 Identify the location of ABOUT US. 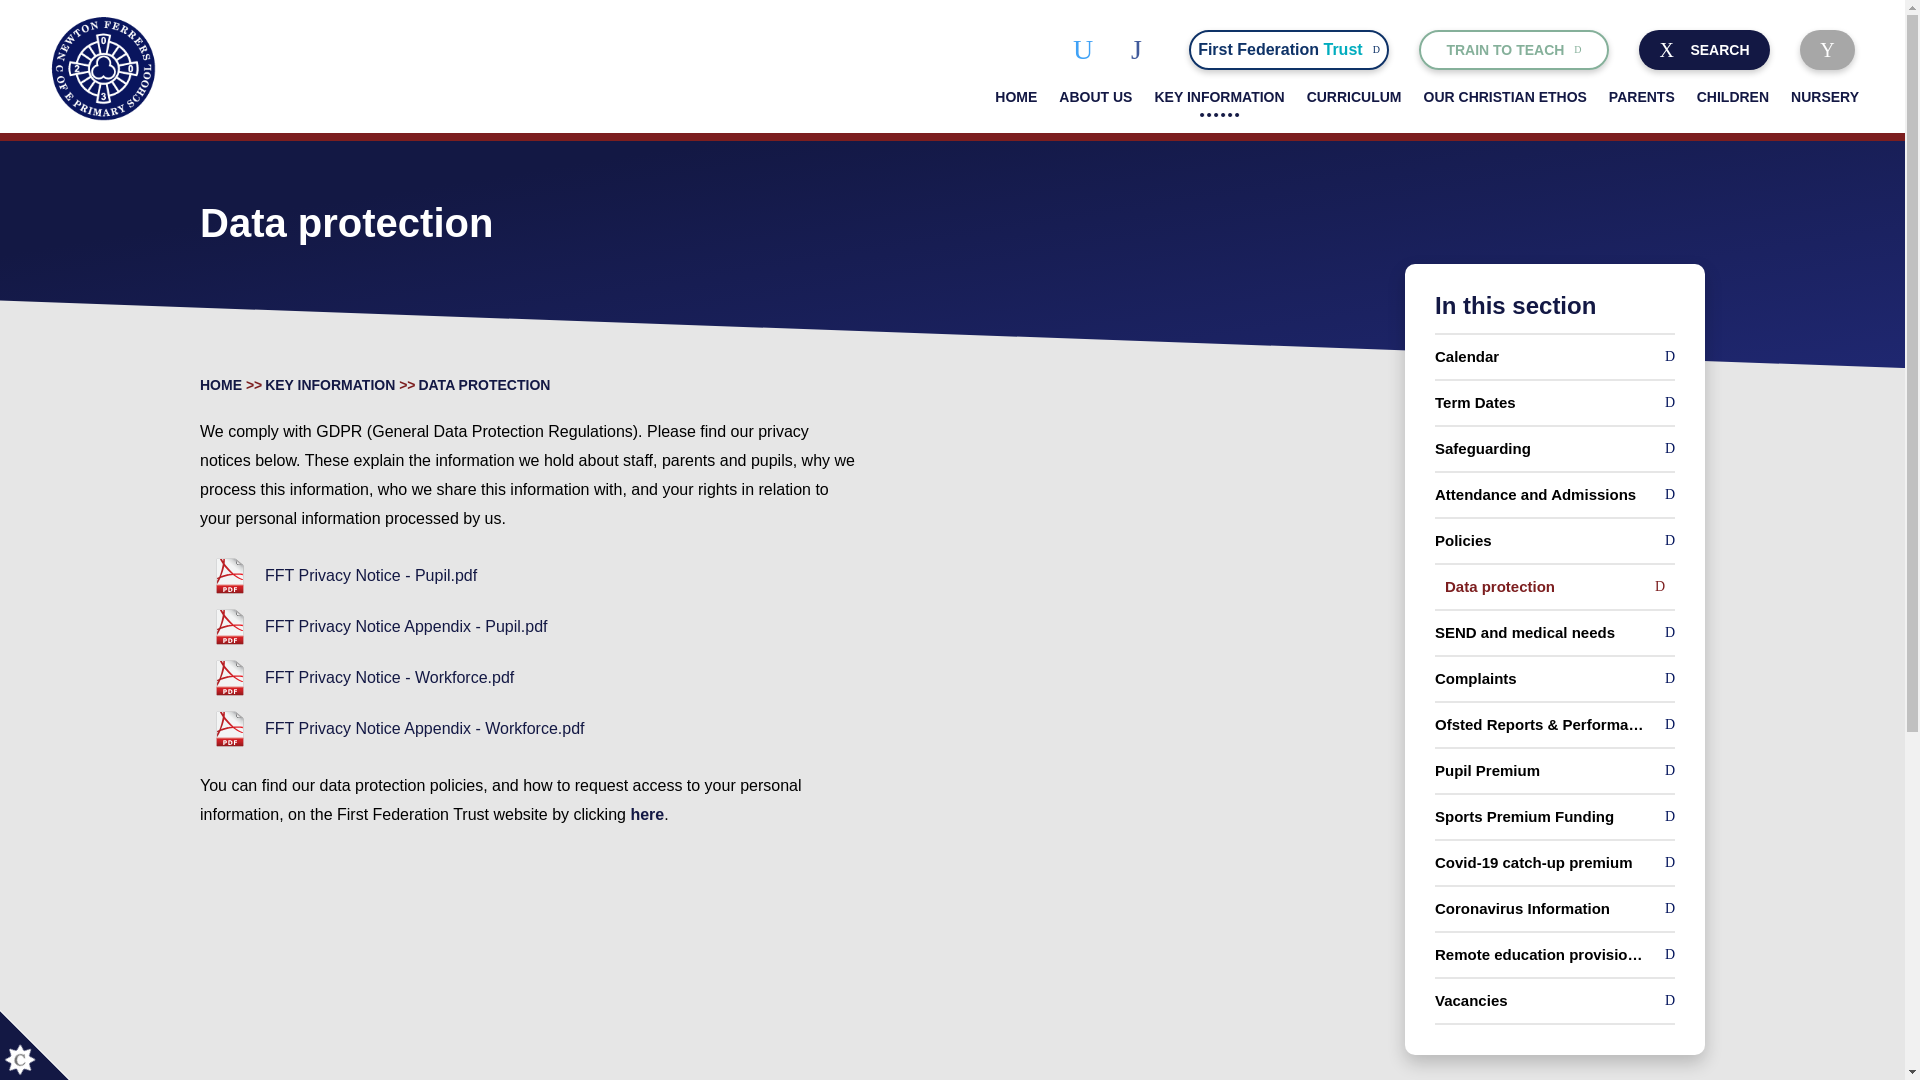
(1086, 49).